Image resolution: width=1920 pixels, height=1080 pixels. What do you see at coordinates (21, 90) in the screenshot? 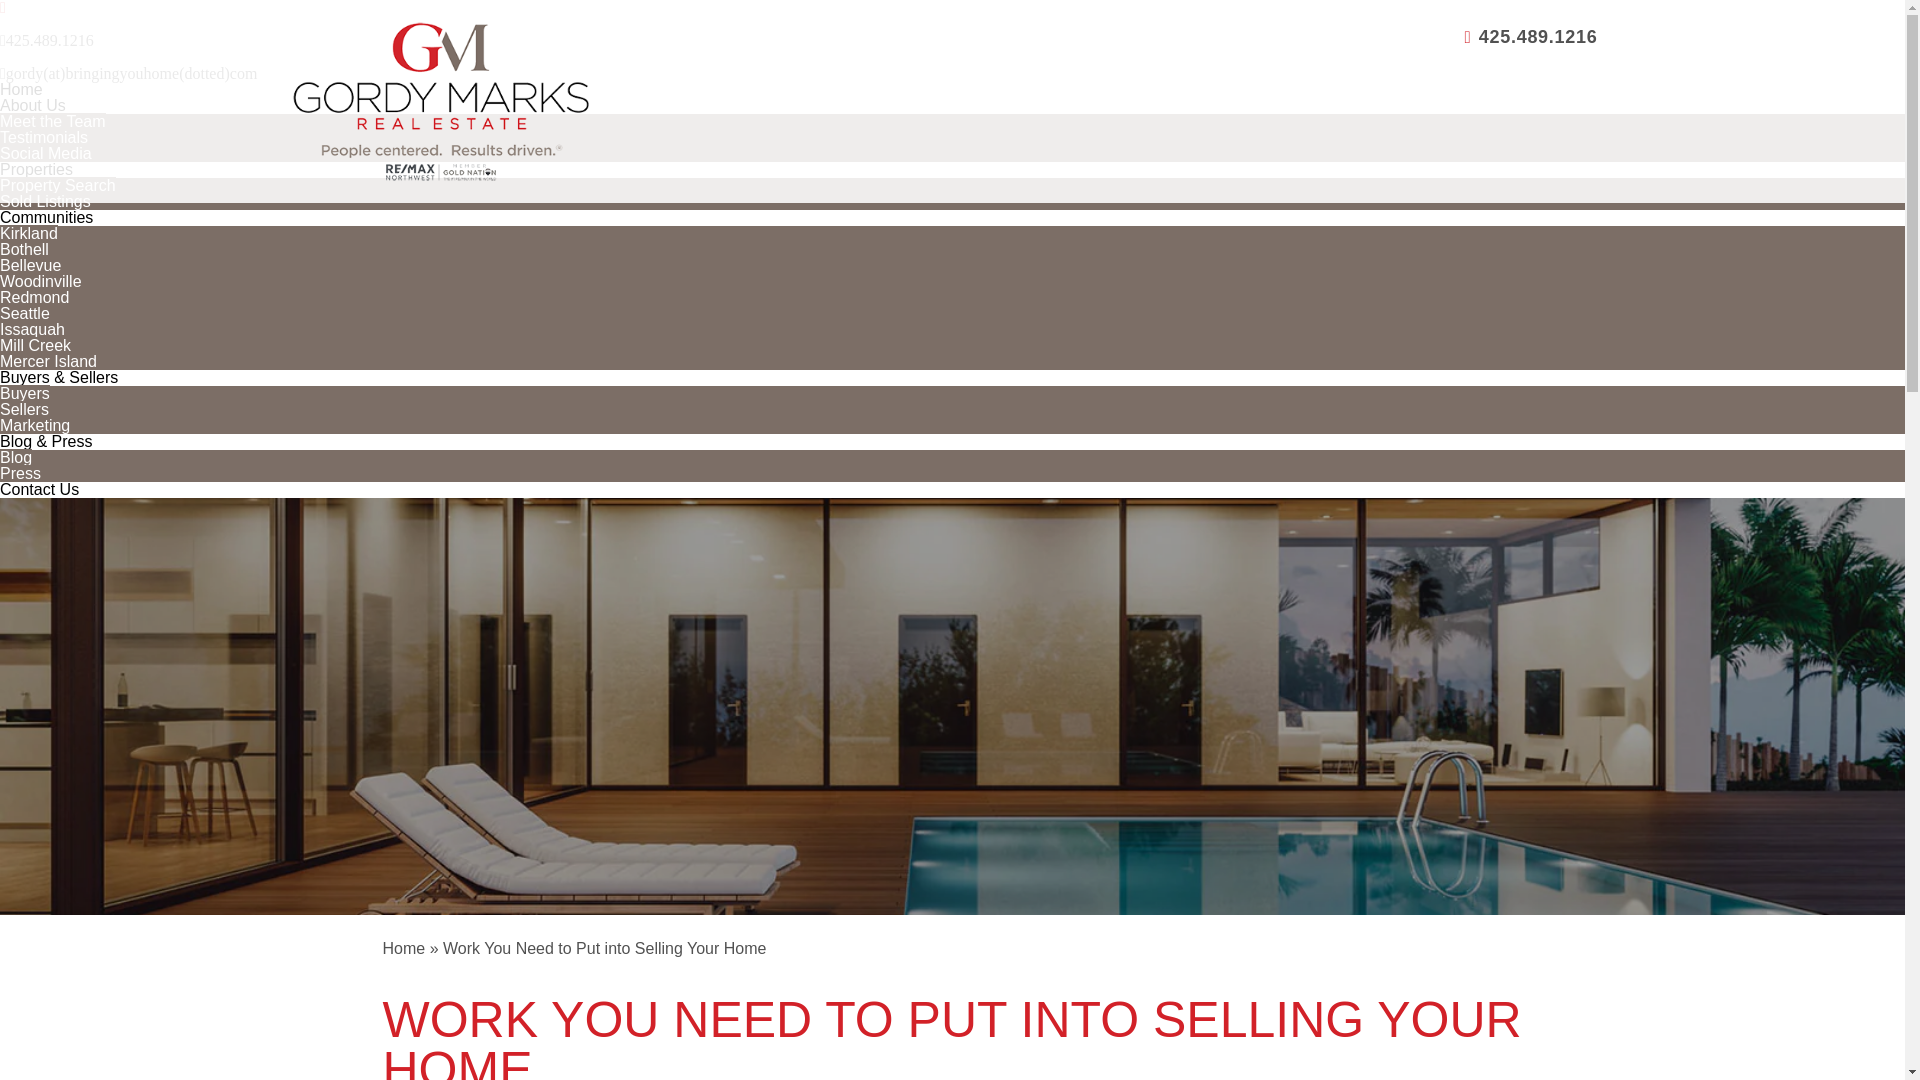
I see `Home` at bounding box center [21, 90].